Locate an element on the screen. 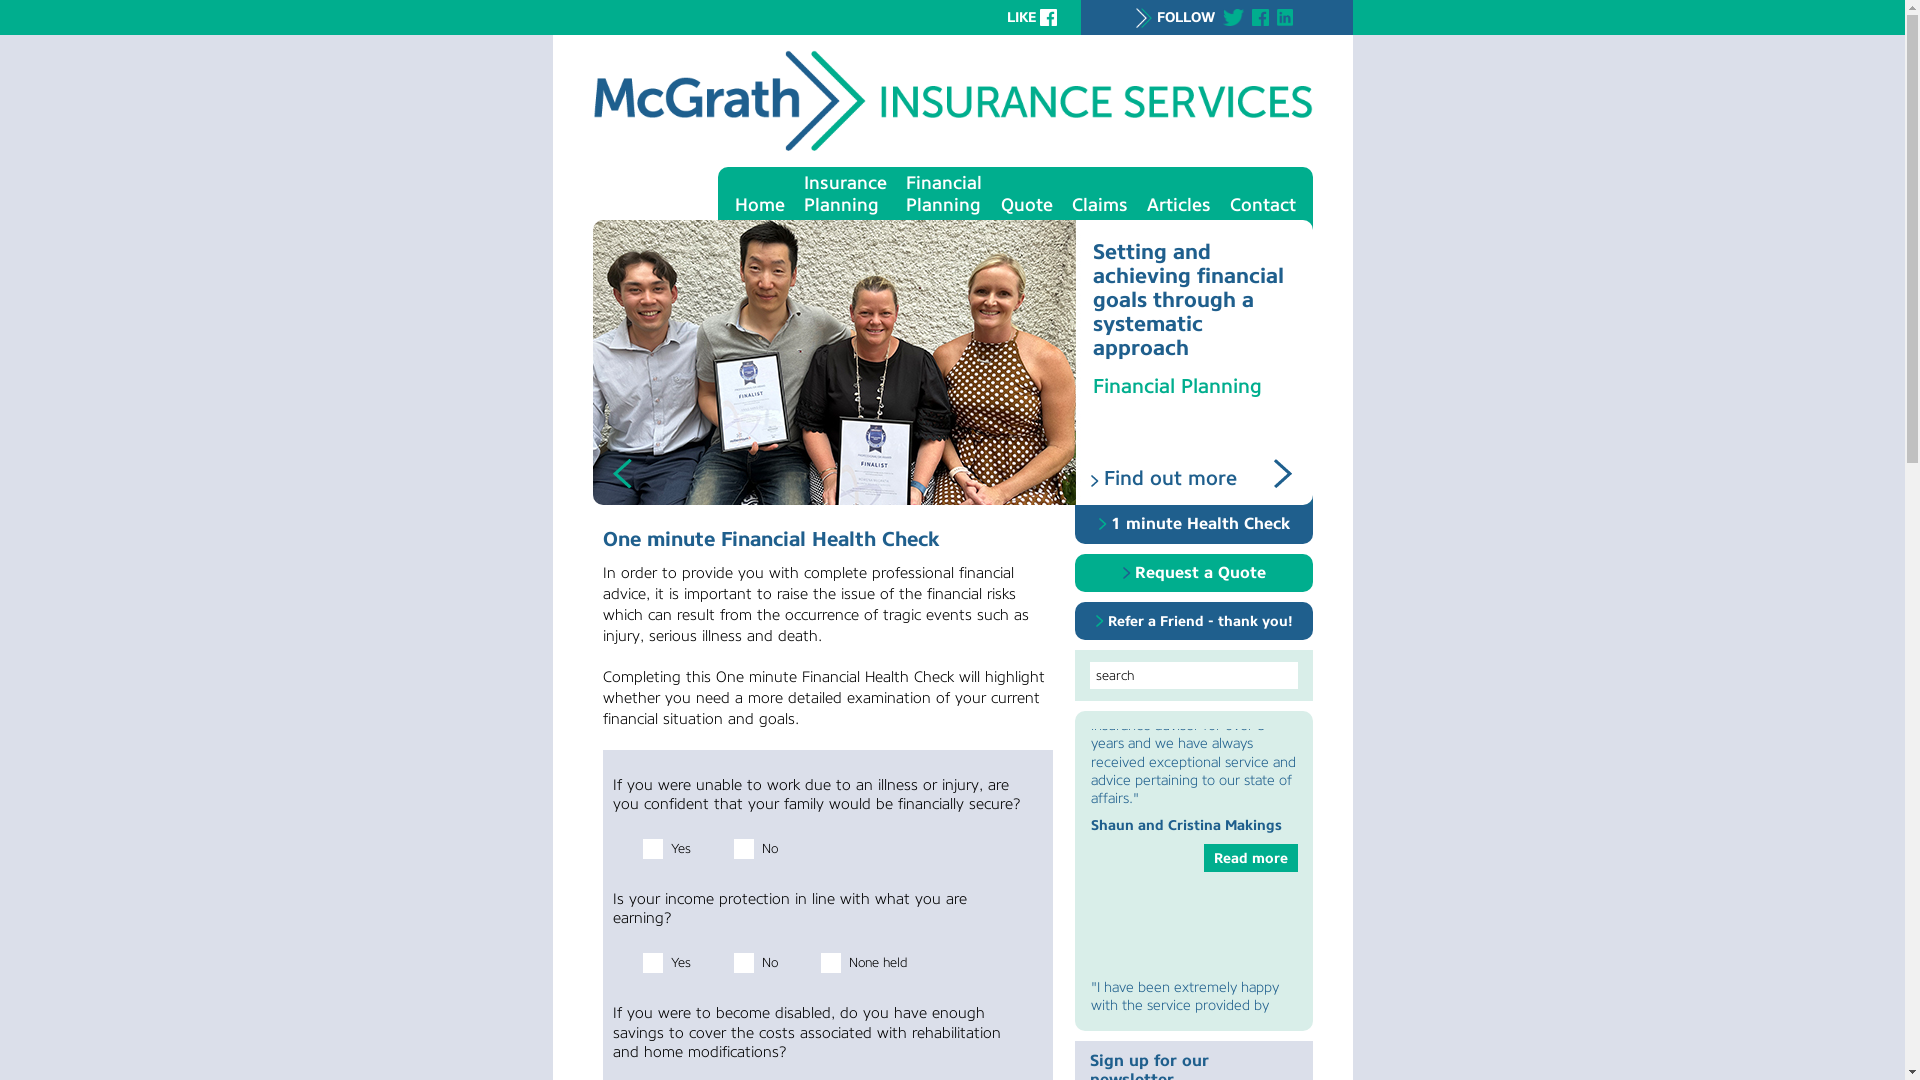 The width and height of the screenshot is (1920, 1080). Quote is located at coordinates (1027, 205).